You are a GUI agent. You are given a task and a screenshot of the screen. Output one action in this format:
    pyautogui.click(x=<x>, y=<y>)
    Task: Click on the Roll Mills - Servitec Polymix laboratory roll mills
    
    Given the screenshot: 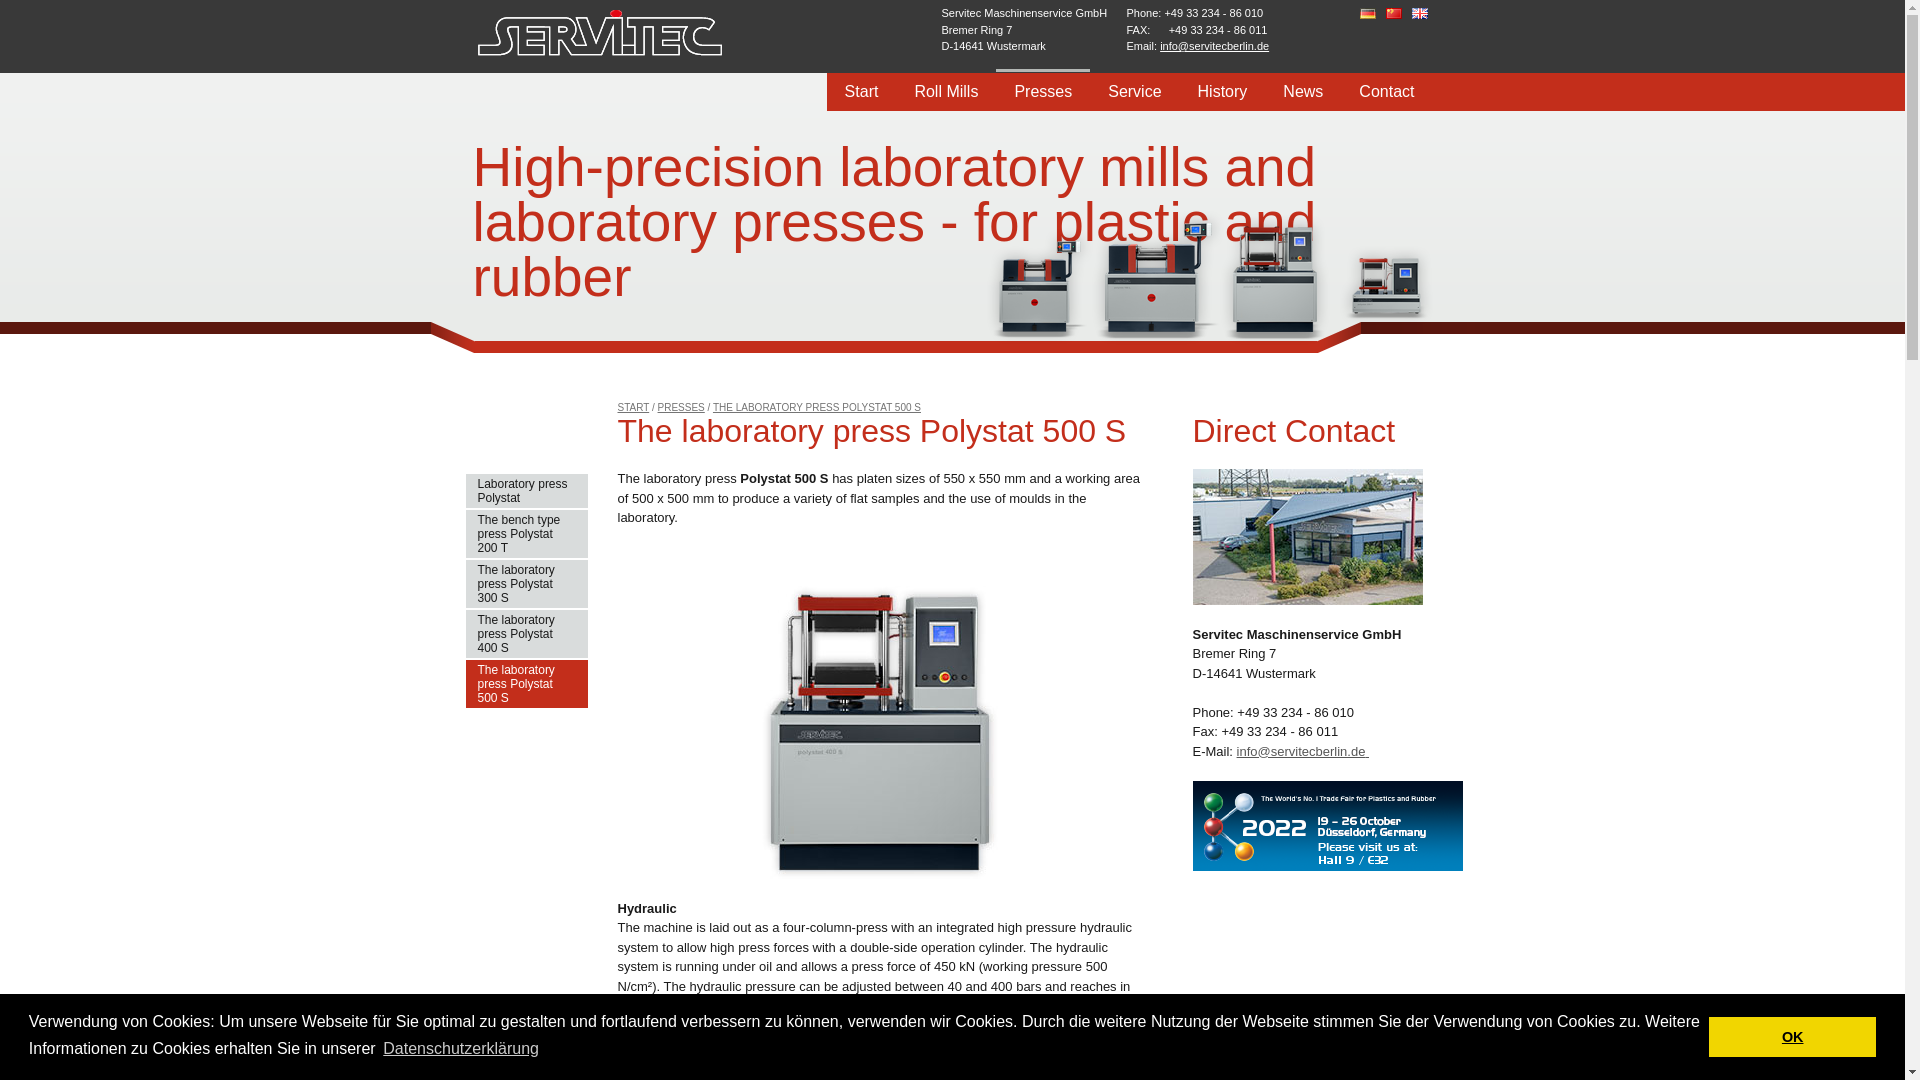 What is the action you would take?
    pyautogui.click(x=946, y=90)
    